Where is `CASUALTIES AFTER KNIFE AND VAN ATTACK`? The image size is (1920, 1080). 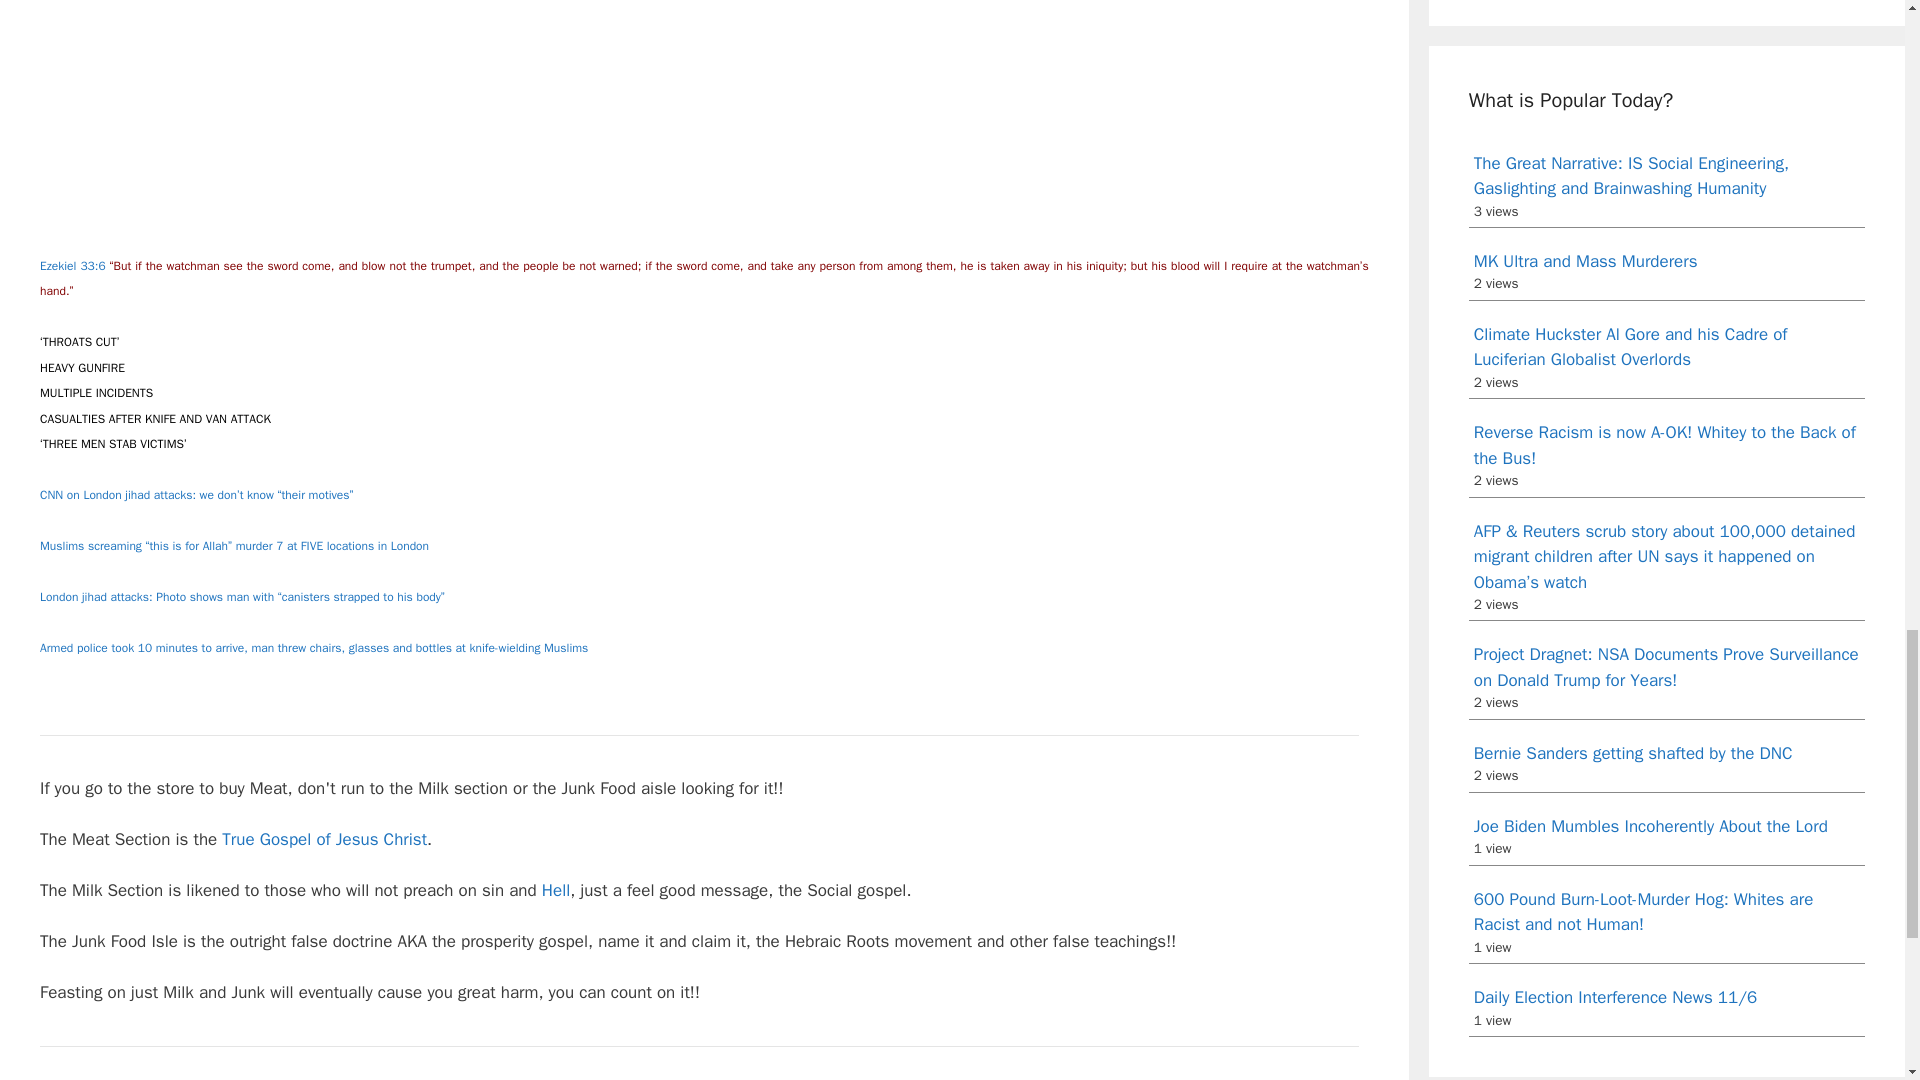 CASUALTIES AFTER KNIFE AND VAN ATTACK is located at coordinates (155, 418).